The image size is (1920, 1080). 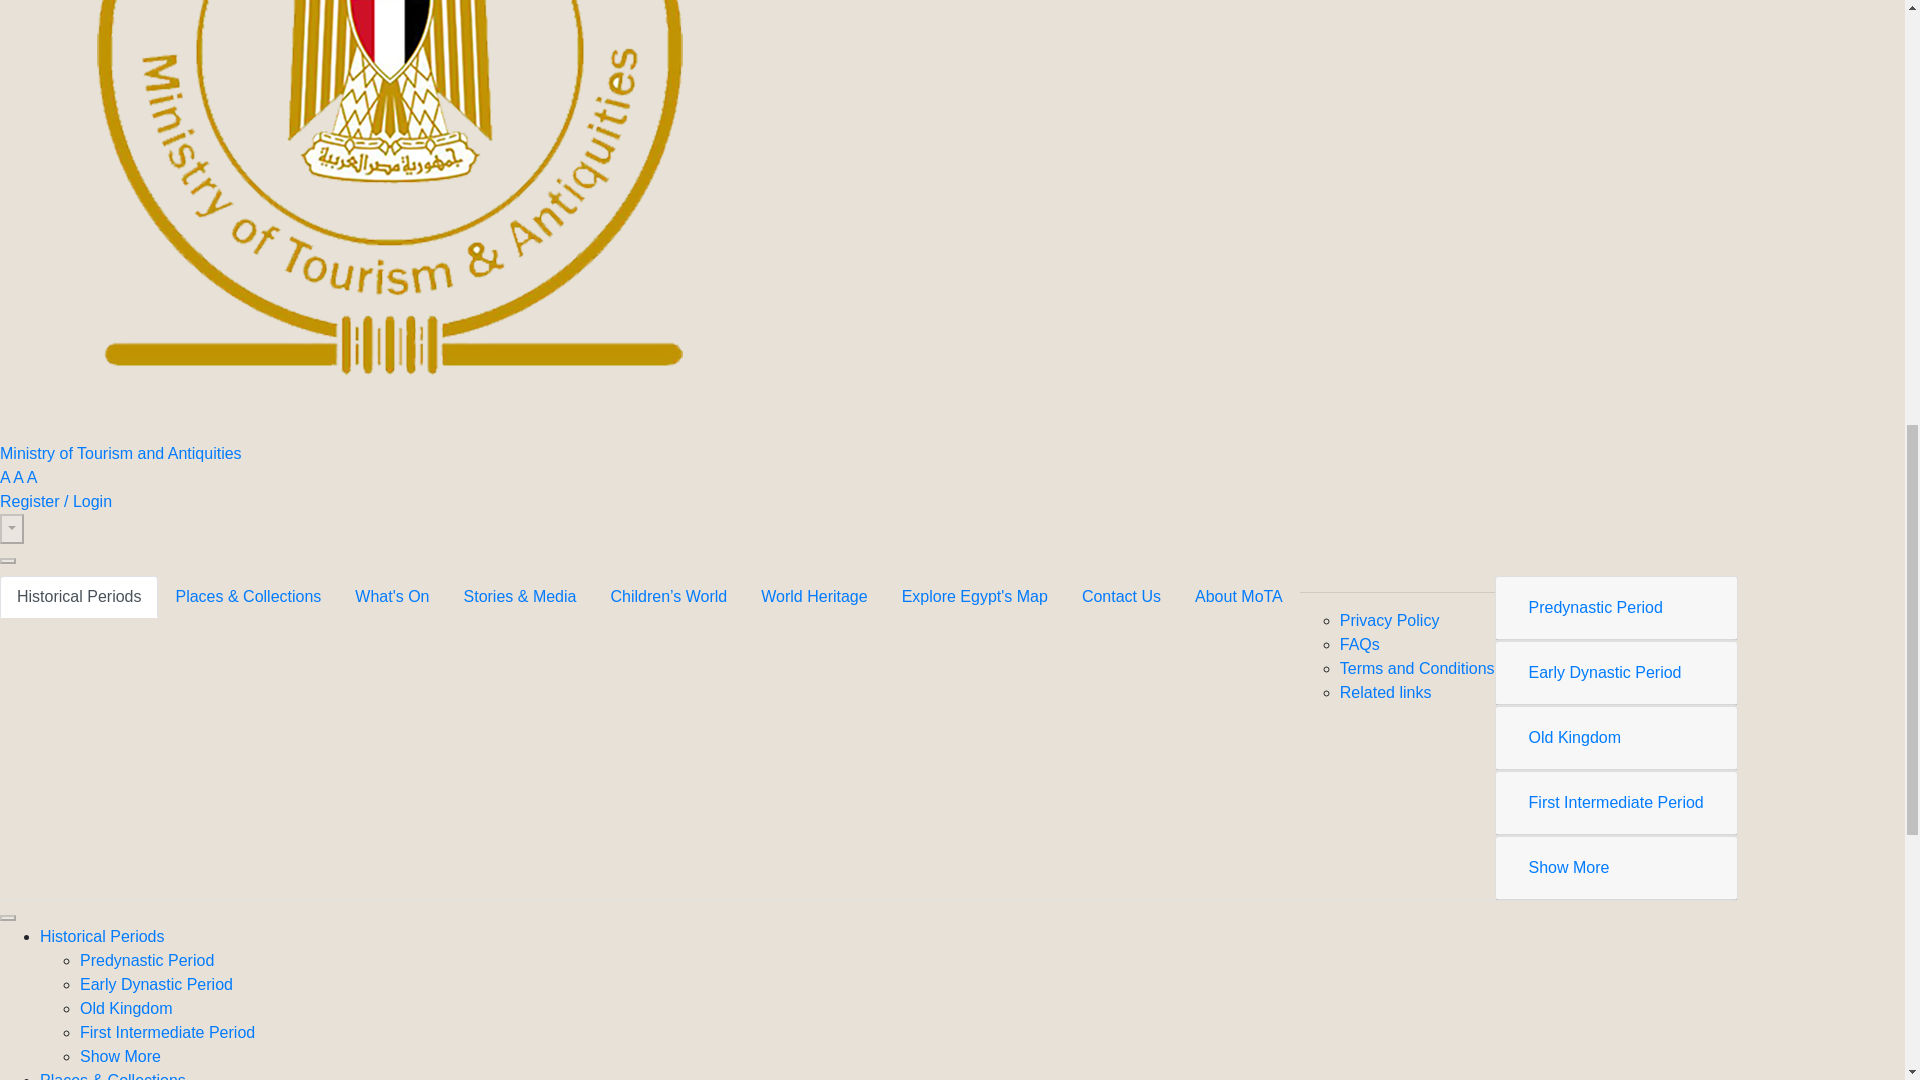 What do you see at coordinates (1569, 866) in the screenshot?
I see `Show More` at bounding box center [1569, 866].